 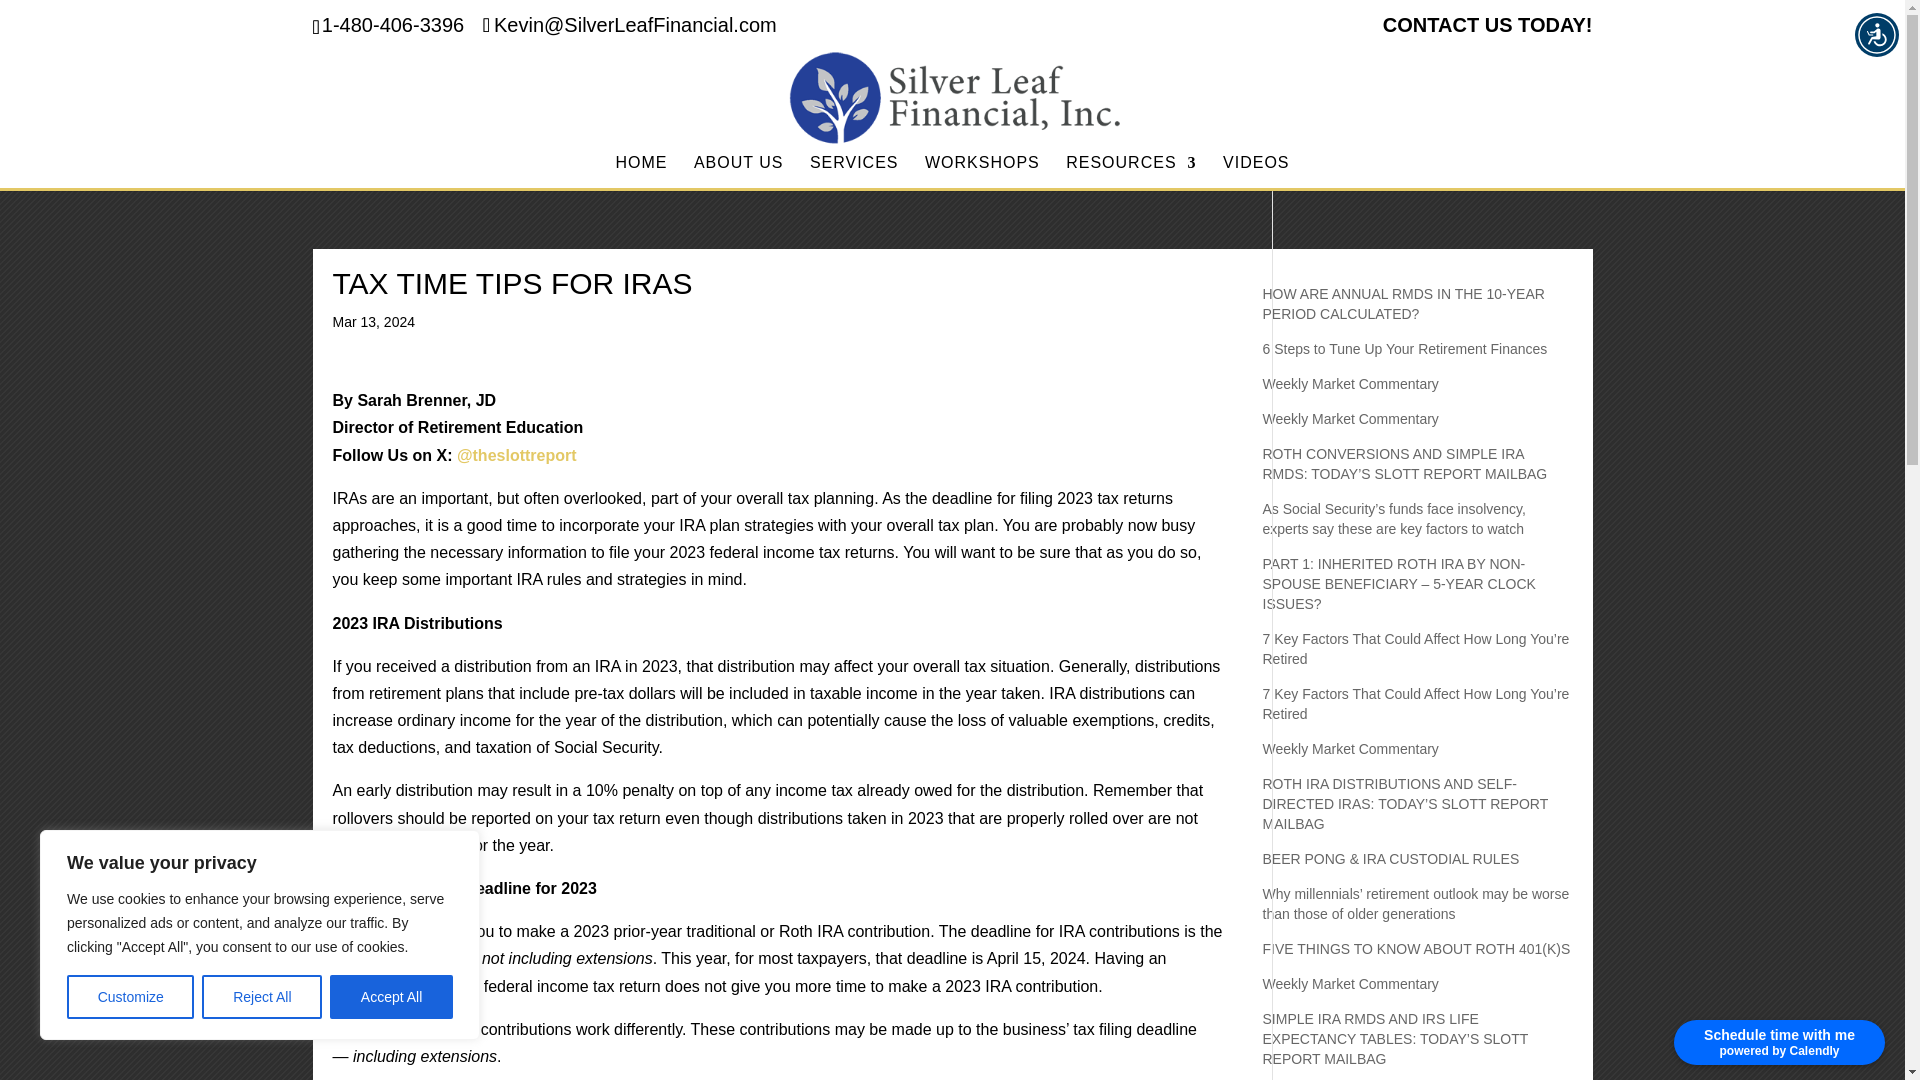 I want to click on HOW ARE ANNUAL RMDS IN THE 10-YEAR PERIOD CALCULATED?, so click(x=1402, y=304).